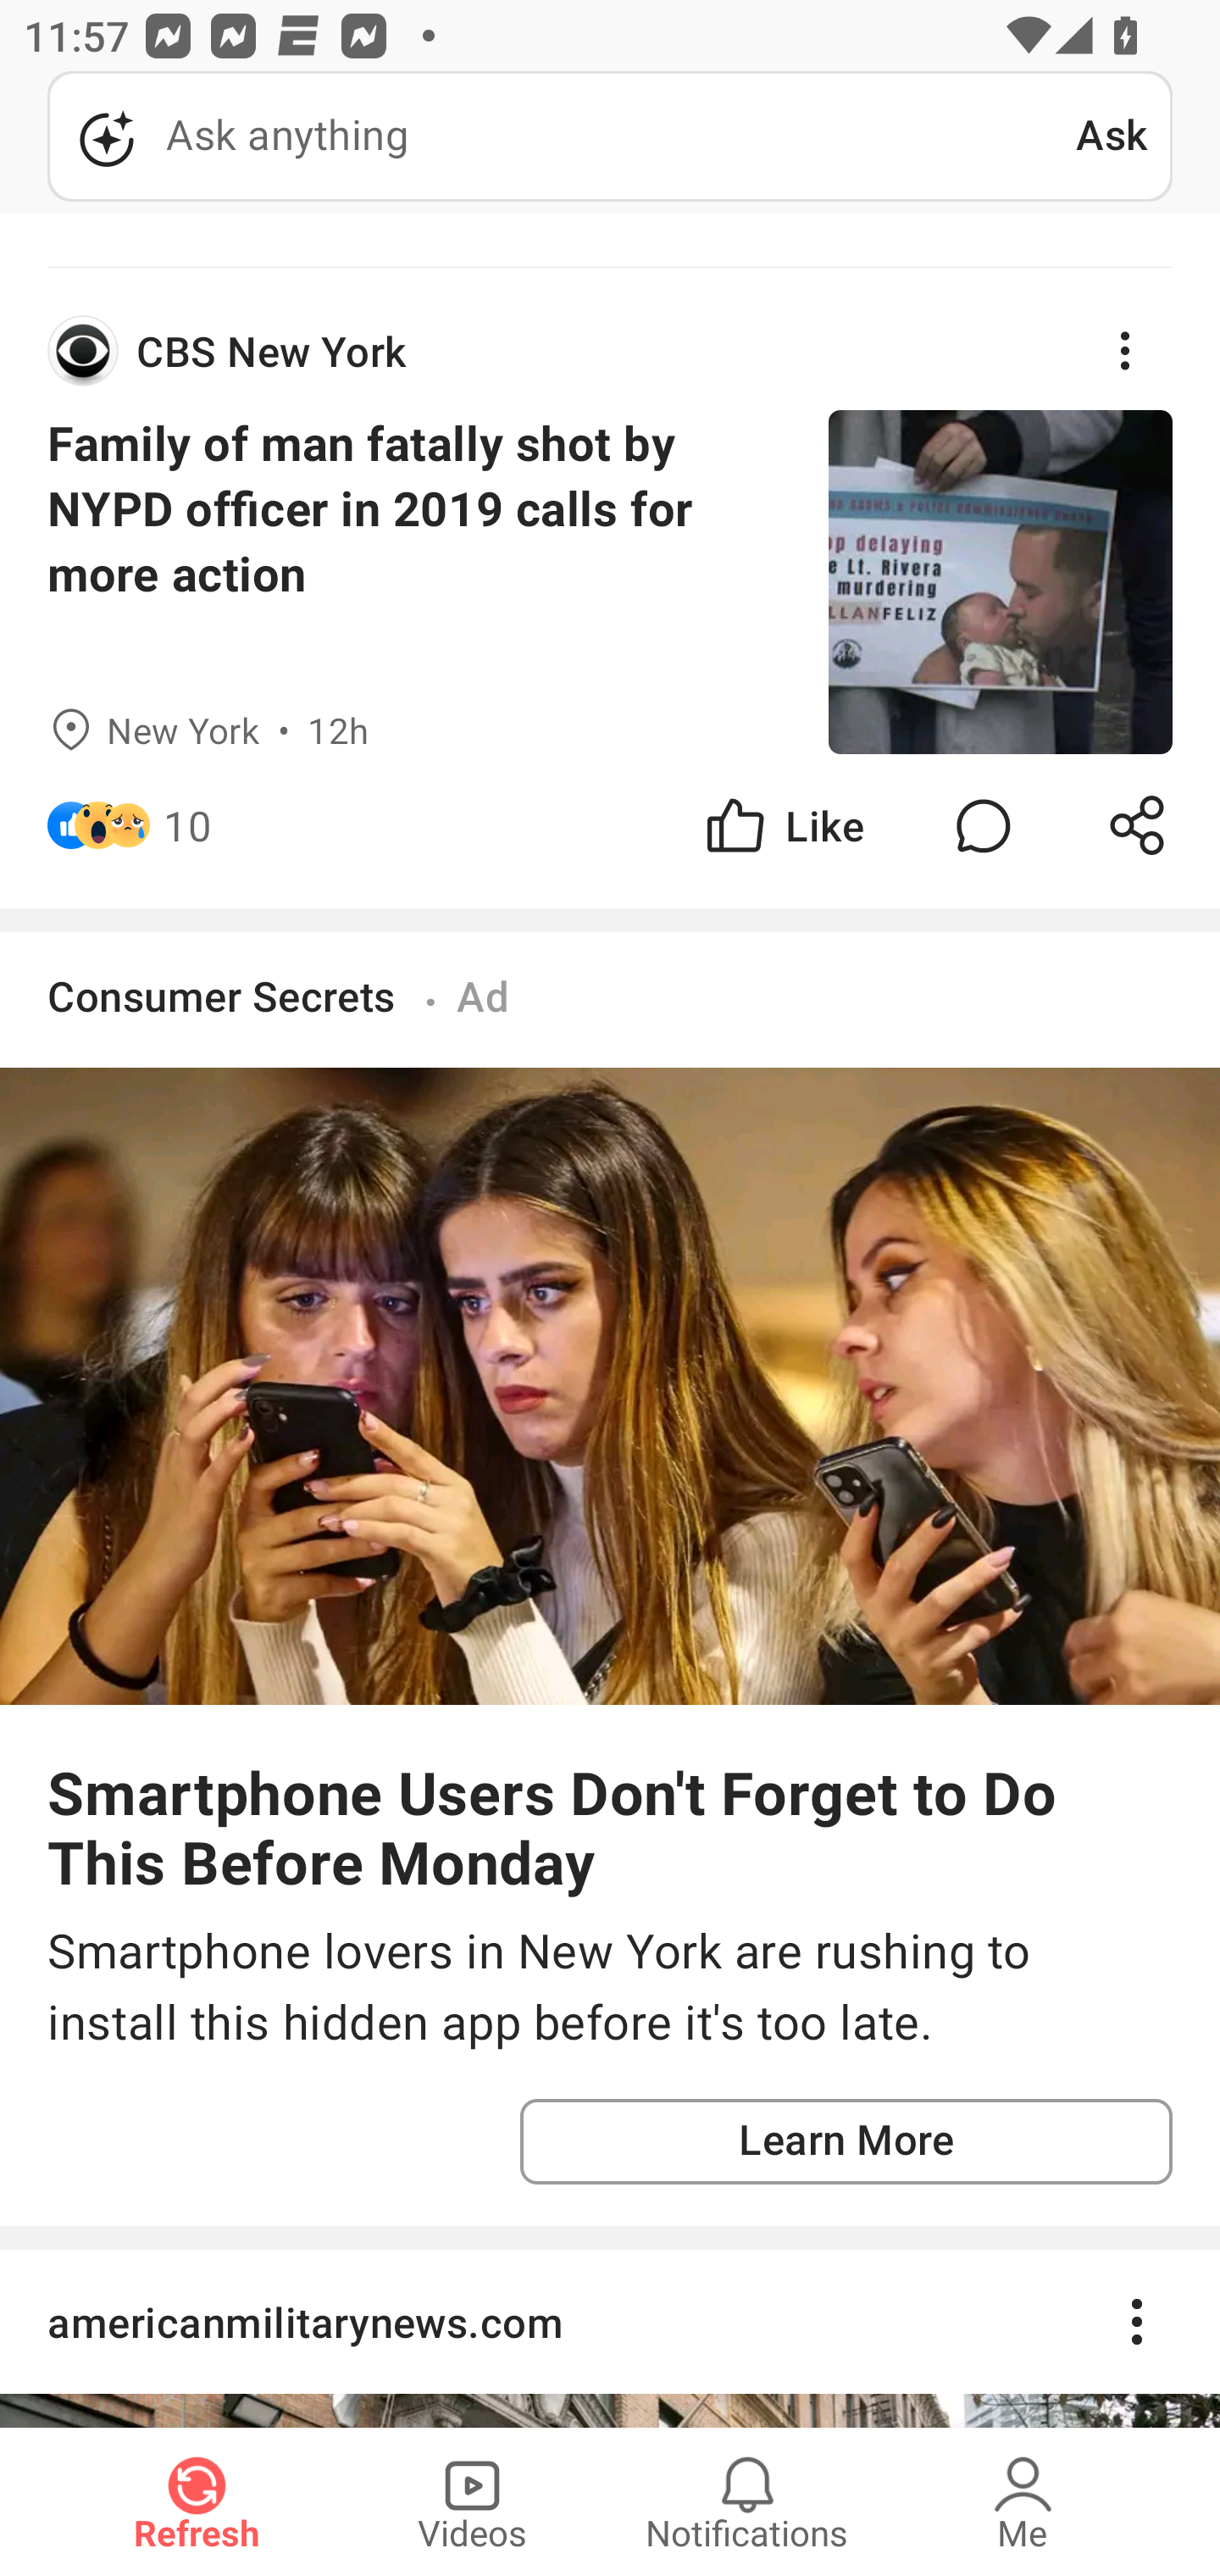 This screenshot has height=2576, width=1220. What do you see at coordinates (846, 2141) in the screenshot?
I see `Learn More` at bounding box center [846, 2141].